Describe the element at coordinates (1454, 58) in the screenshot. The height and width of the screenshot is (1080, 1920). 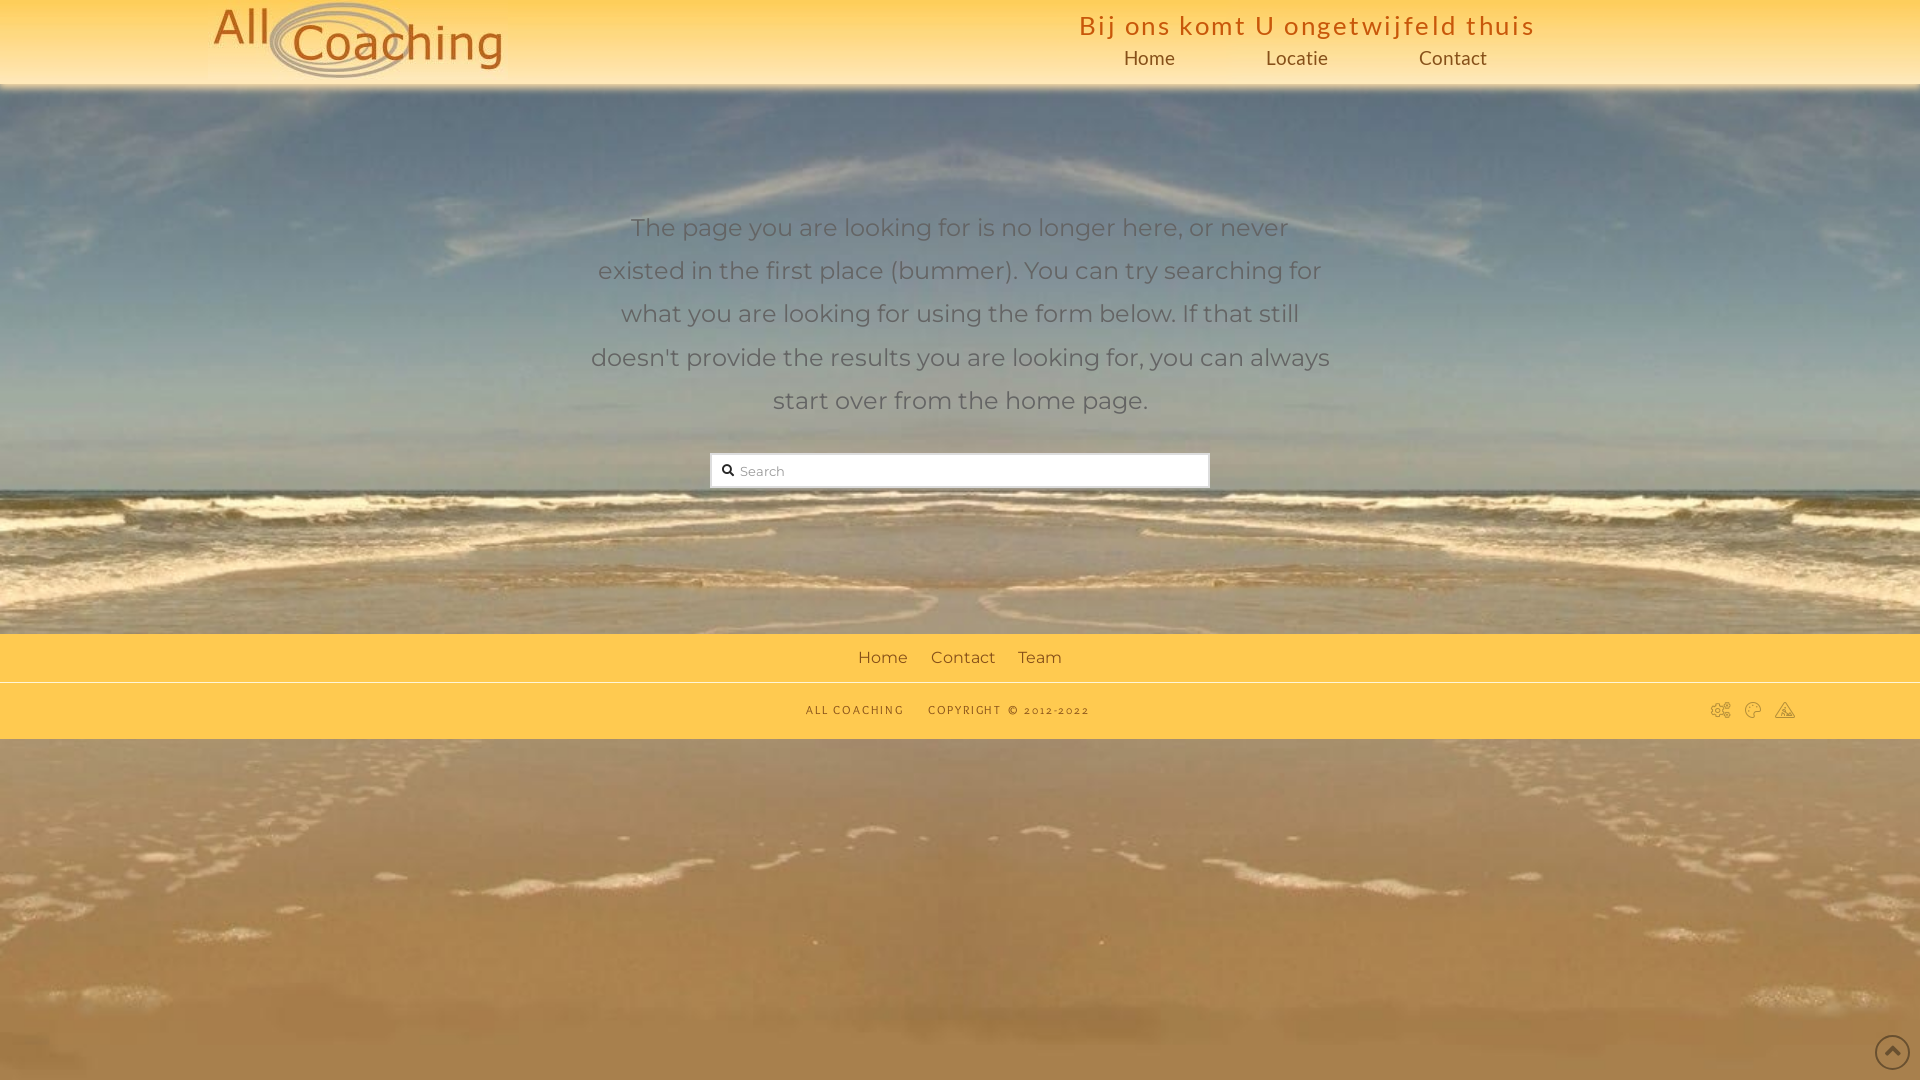
I see `Contact` at that location.